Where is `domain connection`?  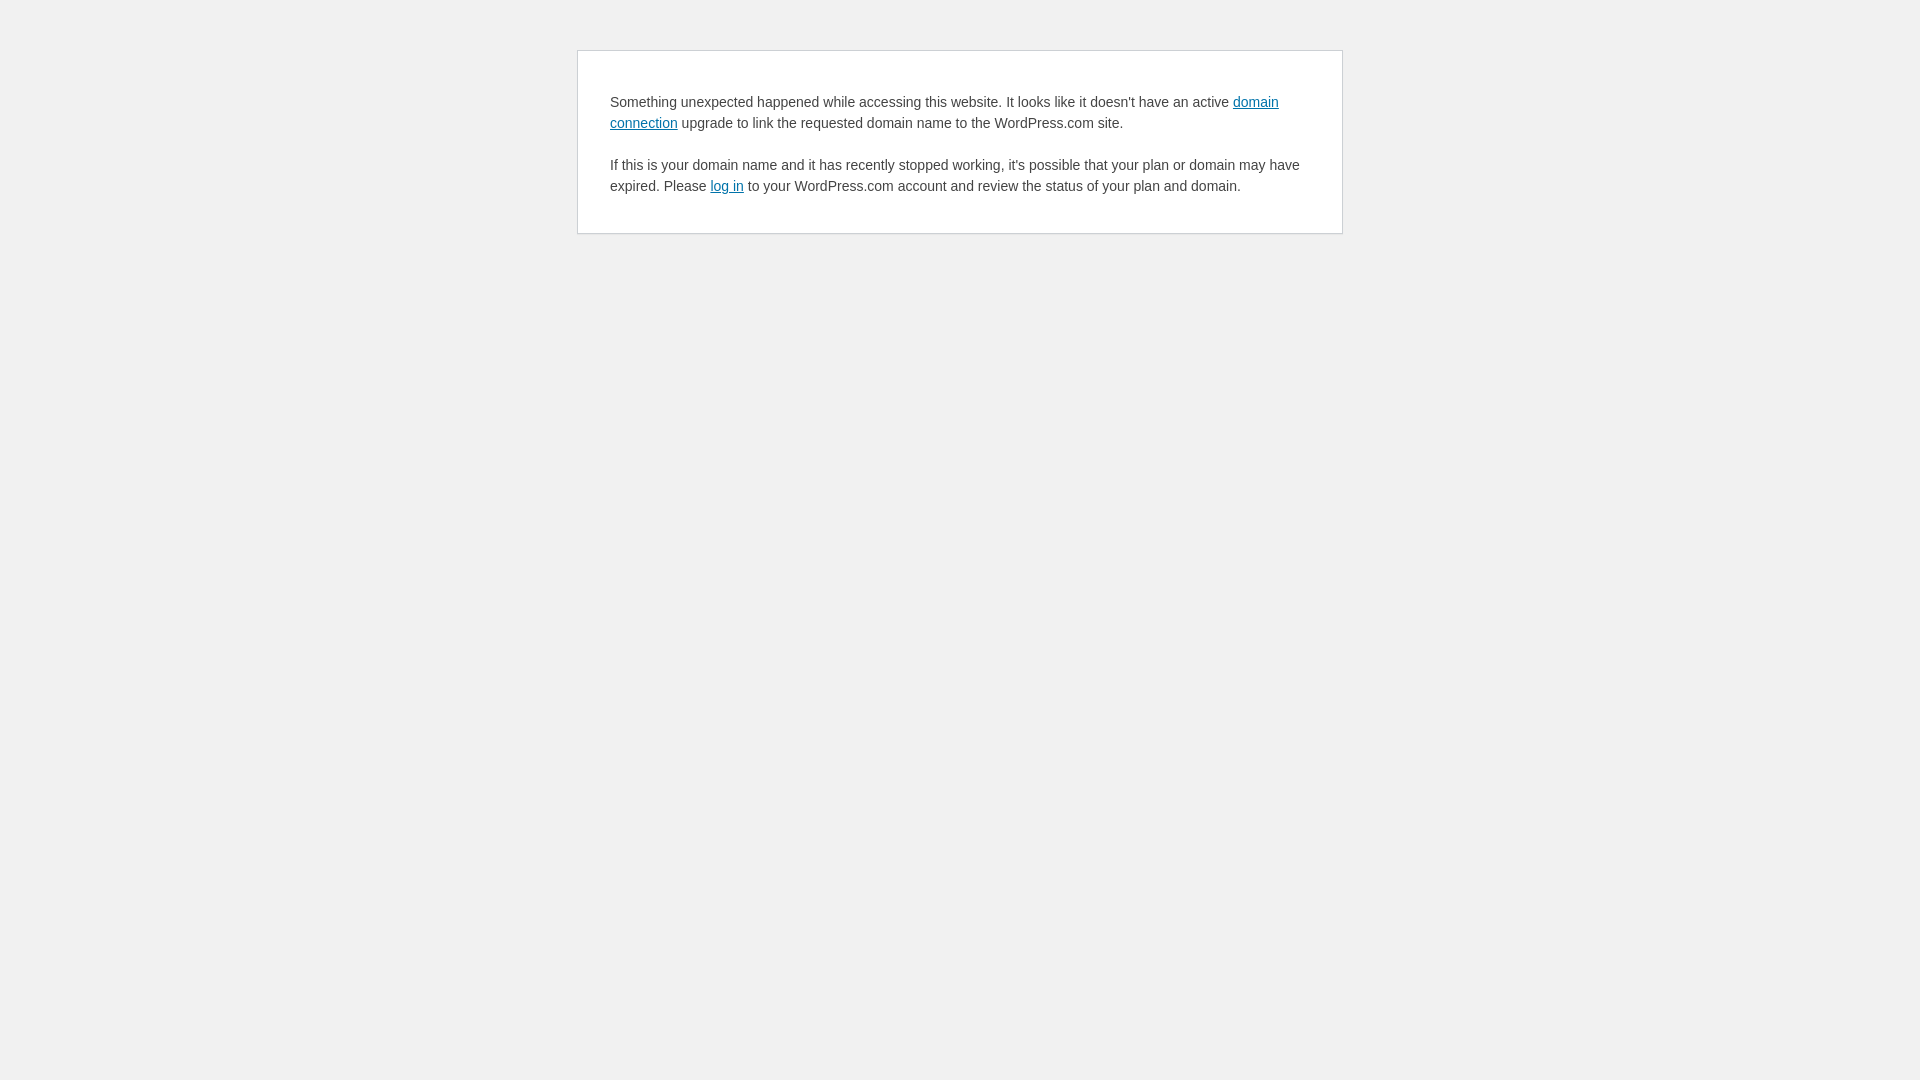 domain connection is located at coordinates (944, 112).